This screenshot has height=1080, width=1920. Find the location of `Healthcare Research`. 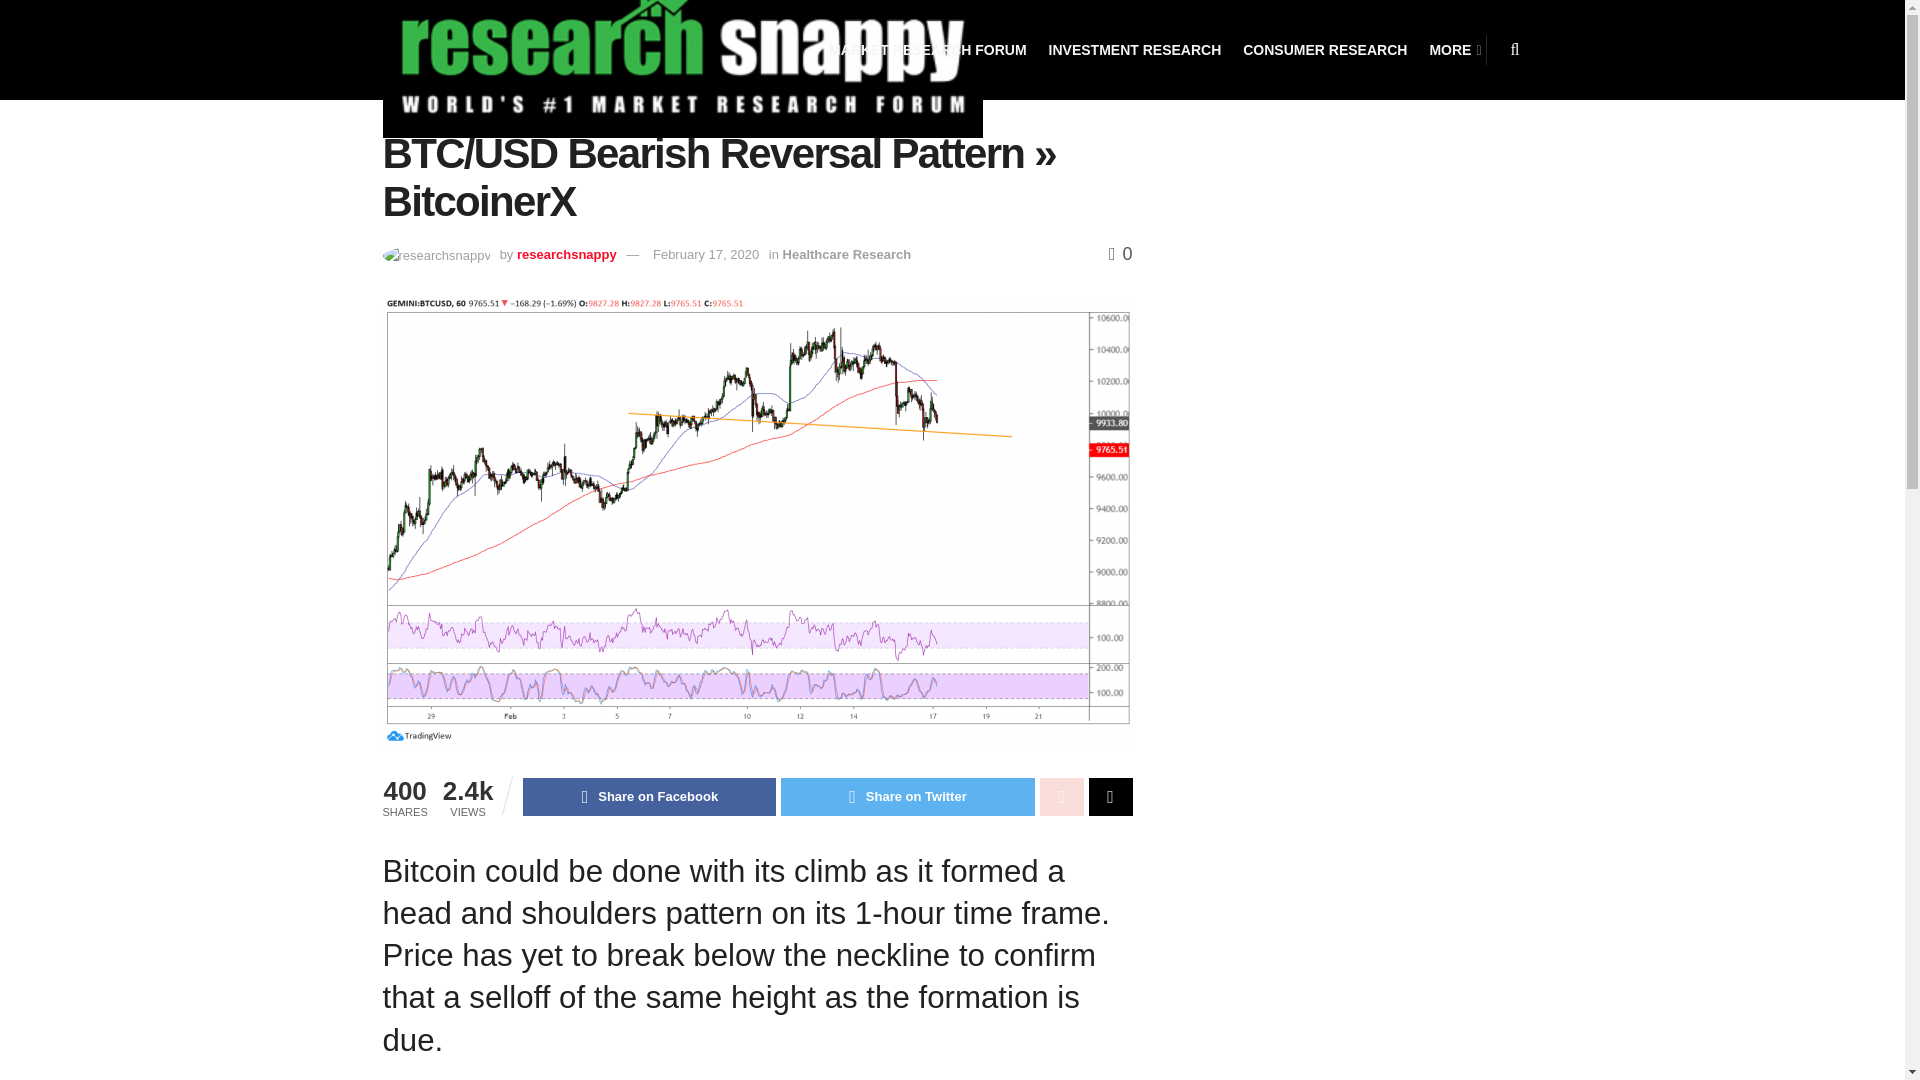

Healthcare Research is located at coordinates (848, 254).